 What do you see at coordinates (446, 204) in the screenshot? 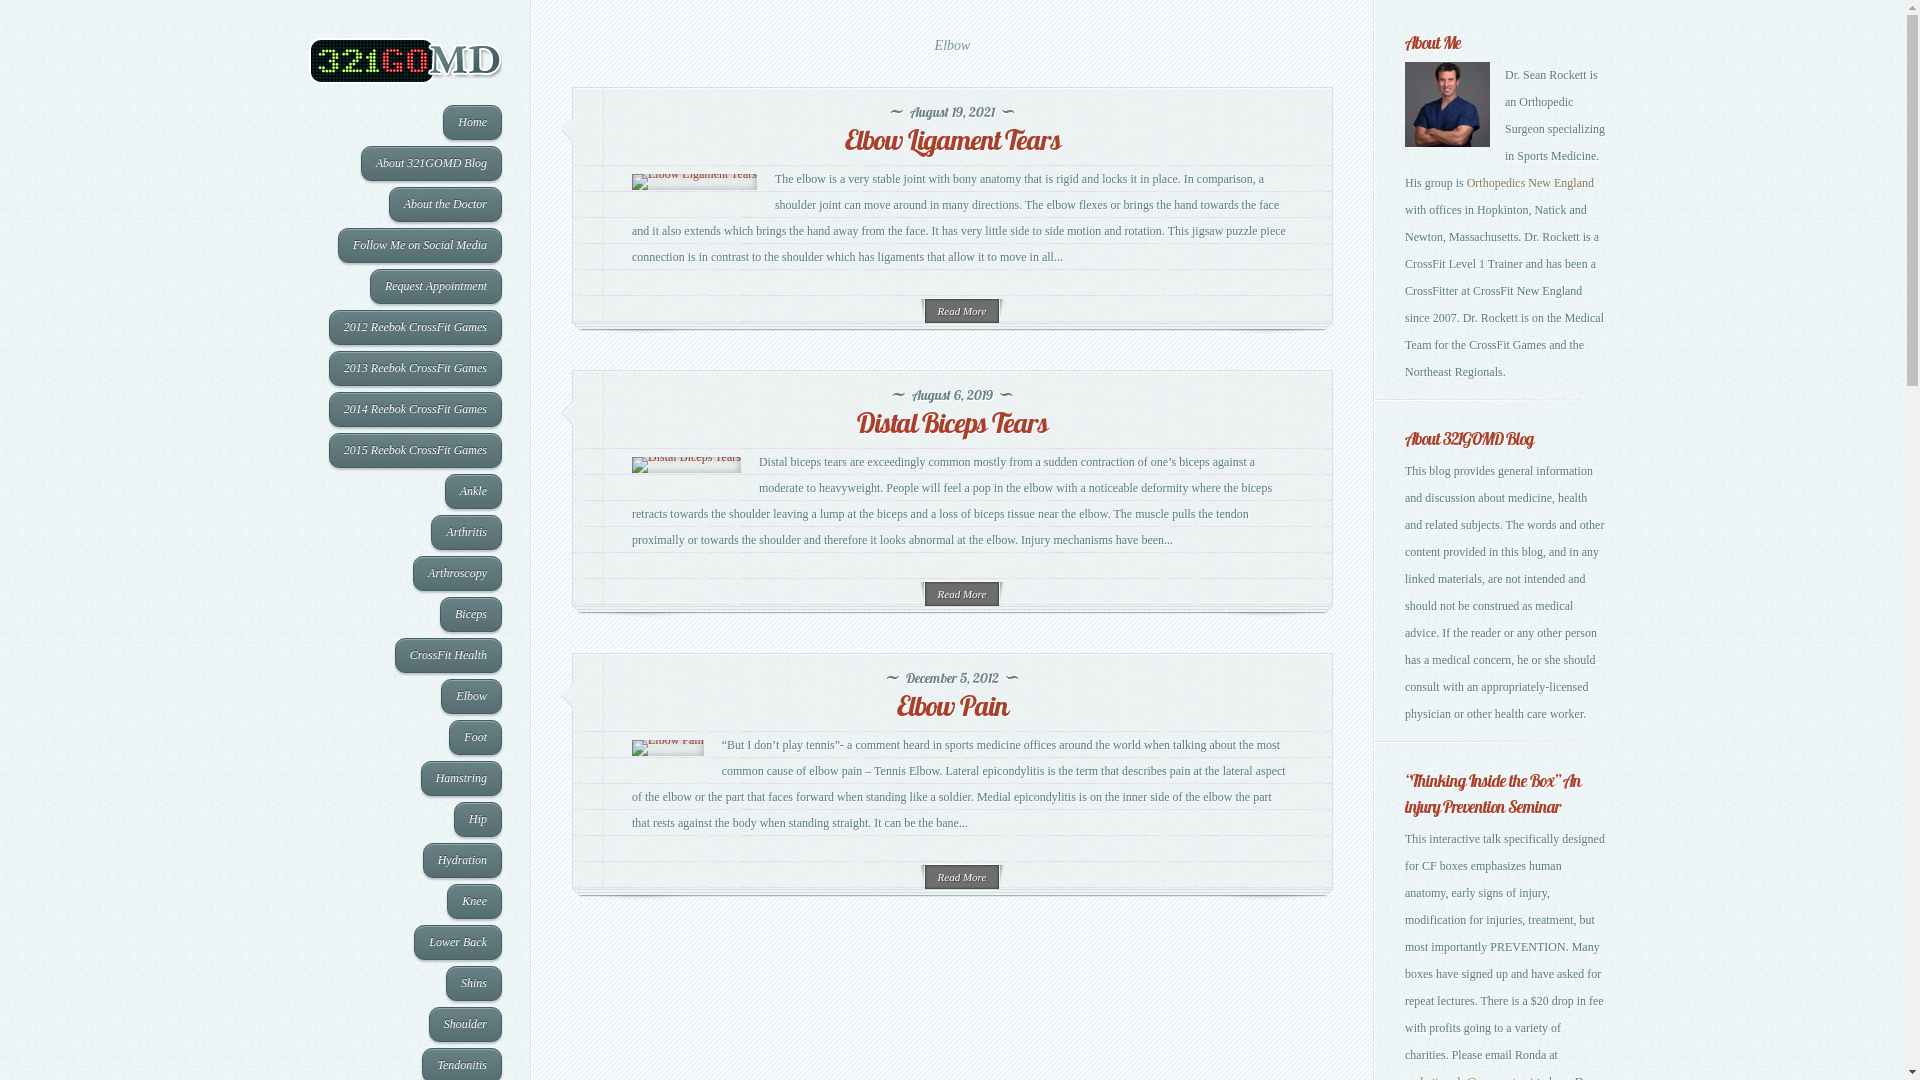
I see `About the Doctor` at bounding box center [446, 204].